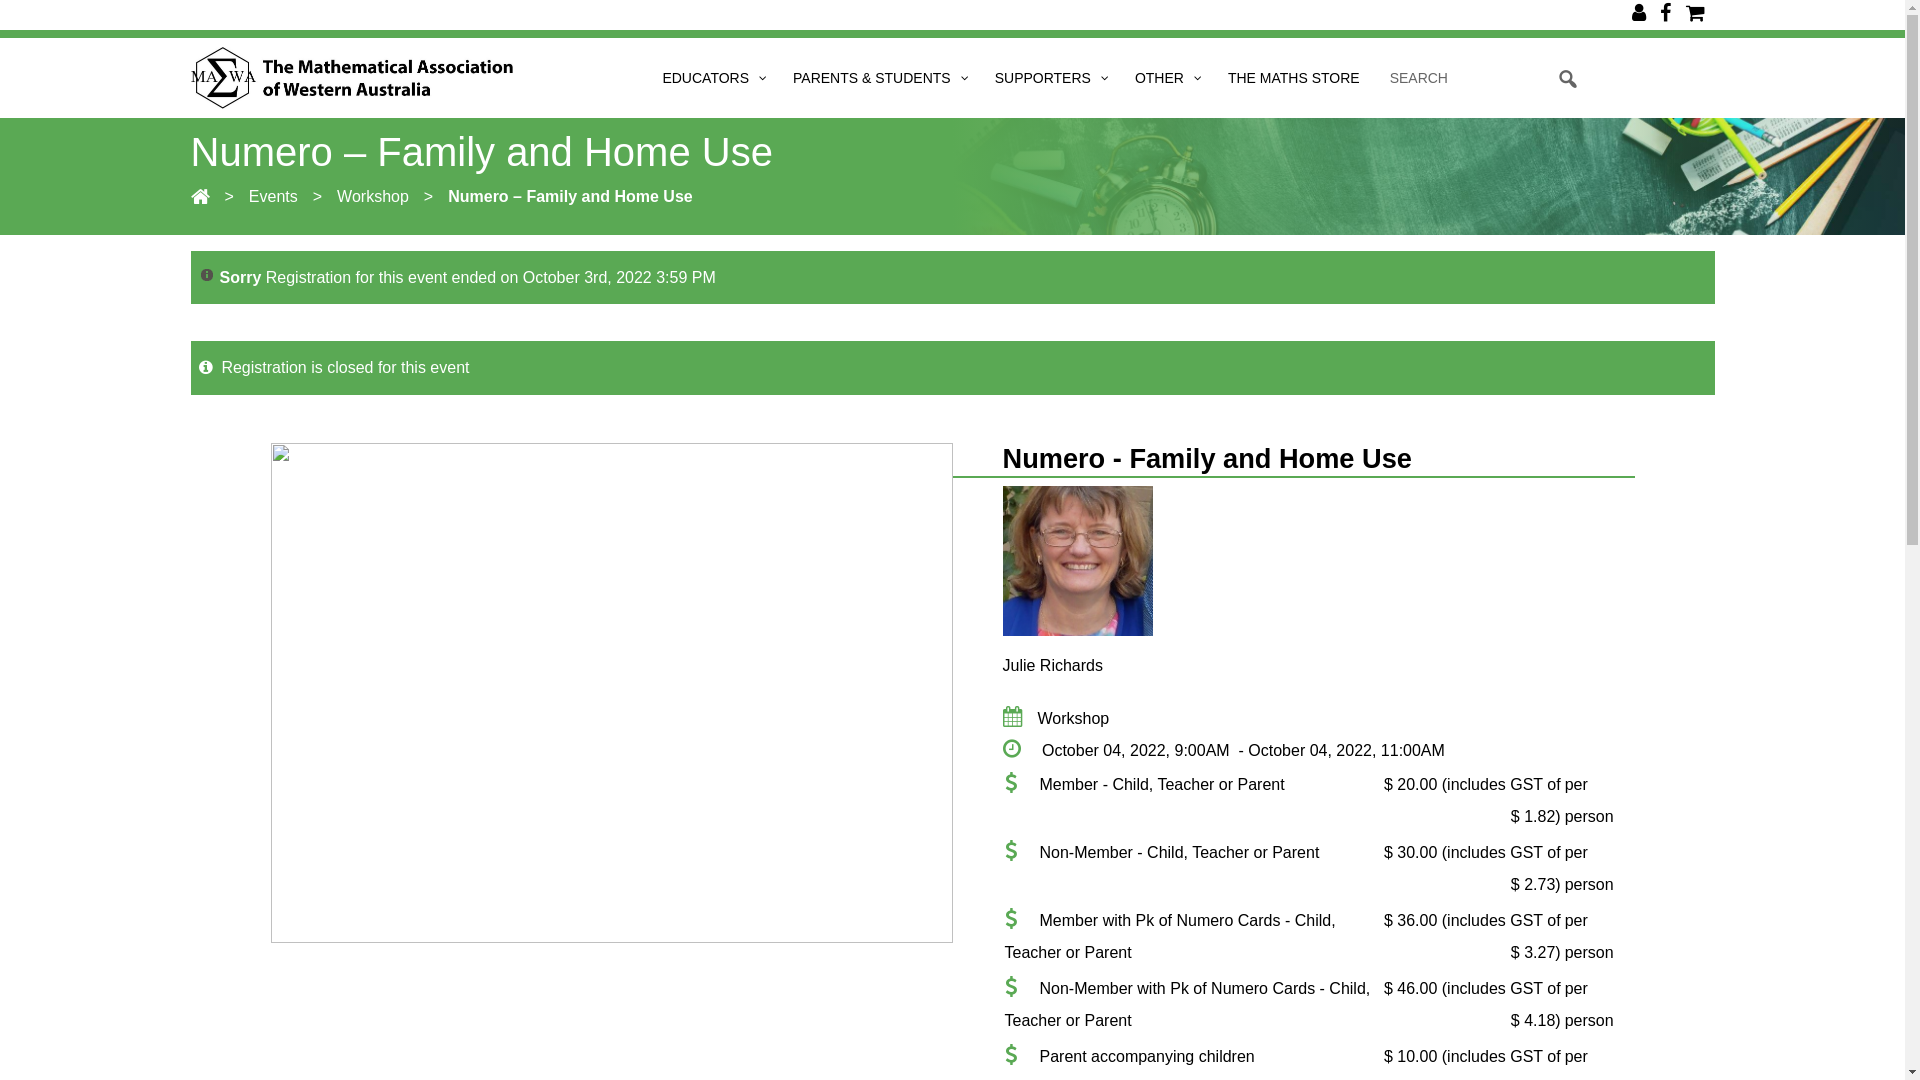  What do you see at coordinates (878, 78) in the screenshot?
I see `PARENTS & STUDENTS` at bounding box center [878, 78].